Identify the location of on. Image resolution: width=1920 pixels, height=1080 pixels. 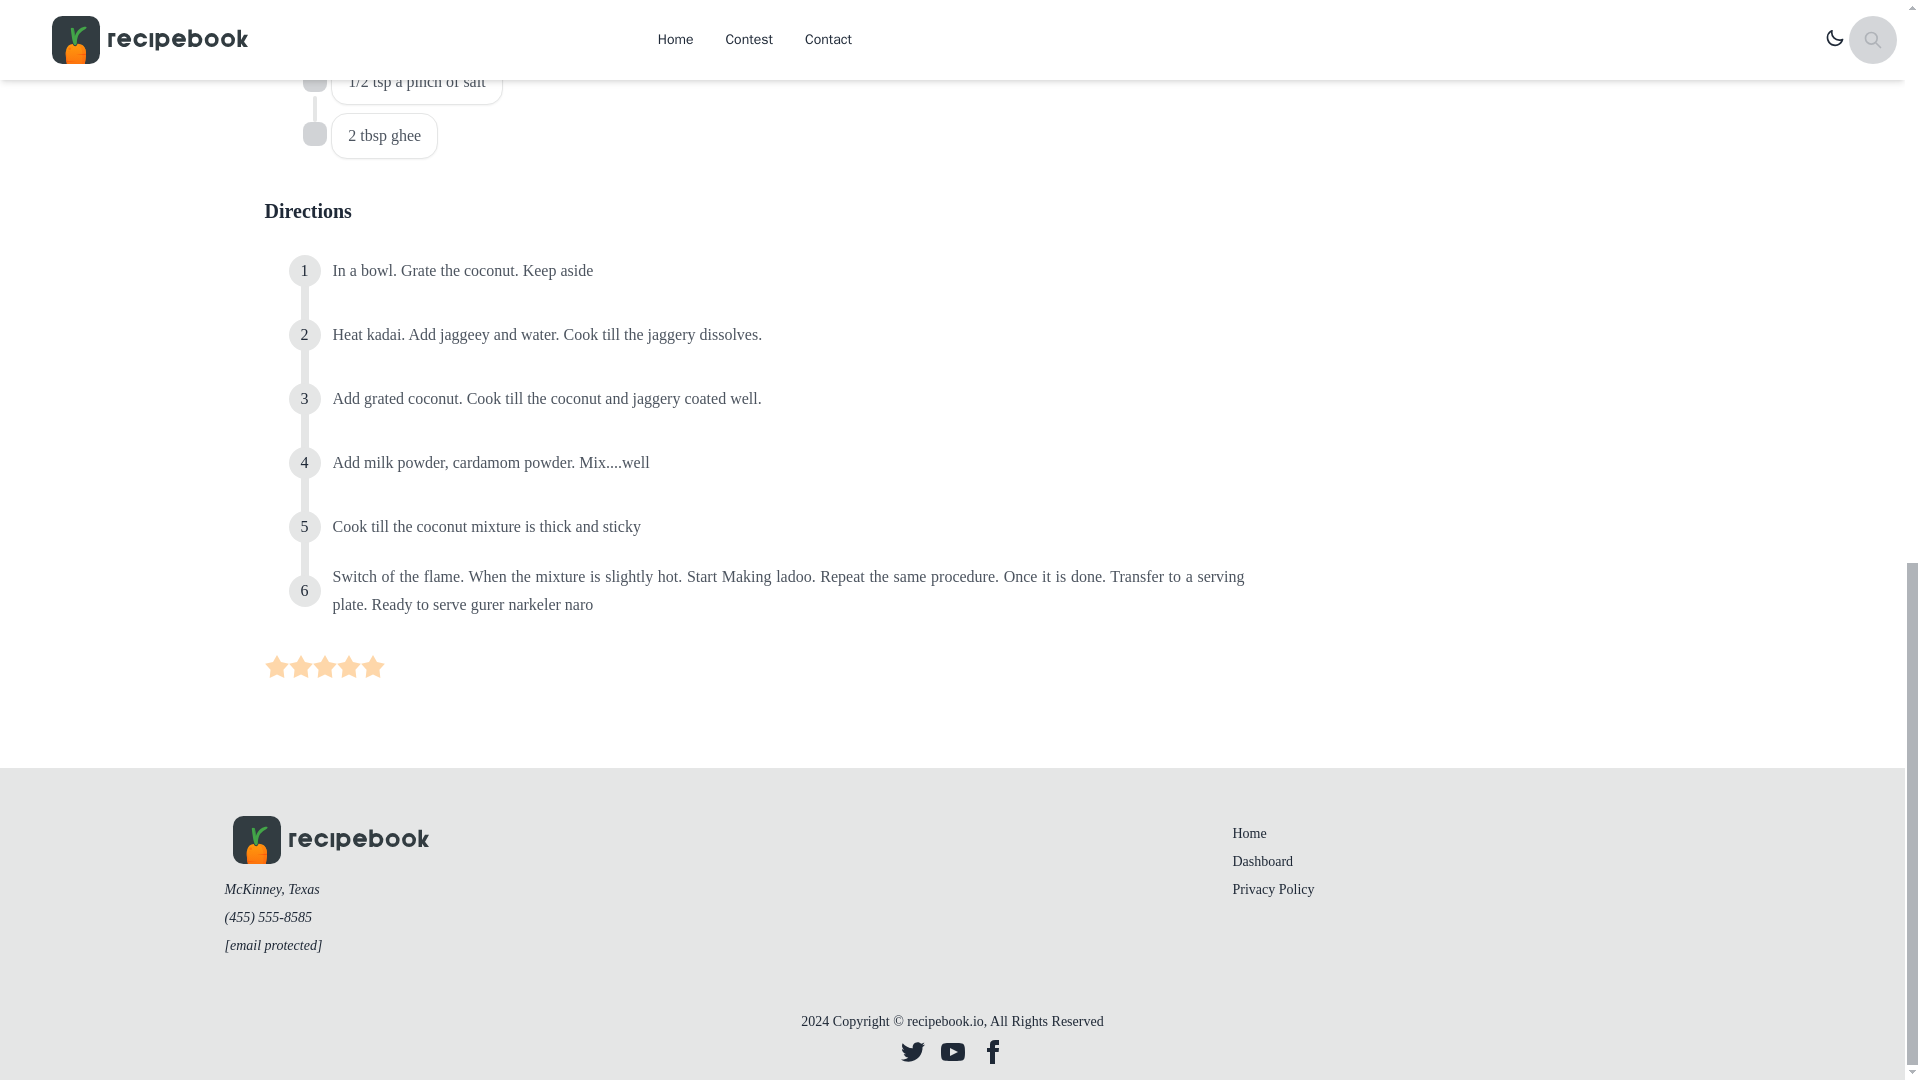
(314, 80).